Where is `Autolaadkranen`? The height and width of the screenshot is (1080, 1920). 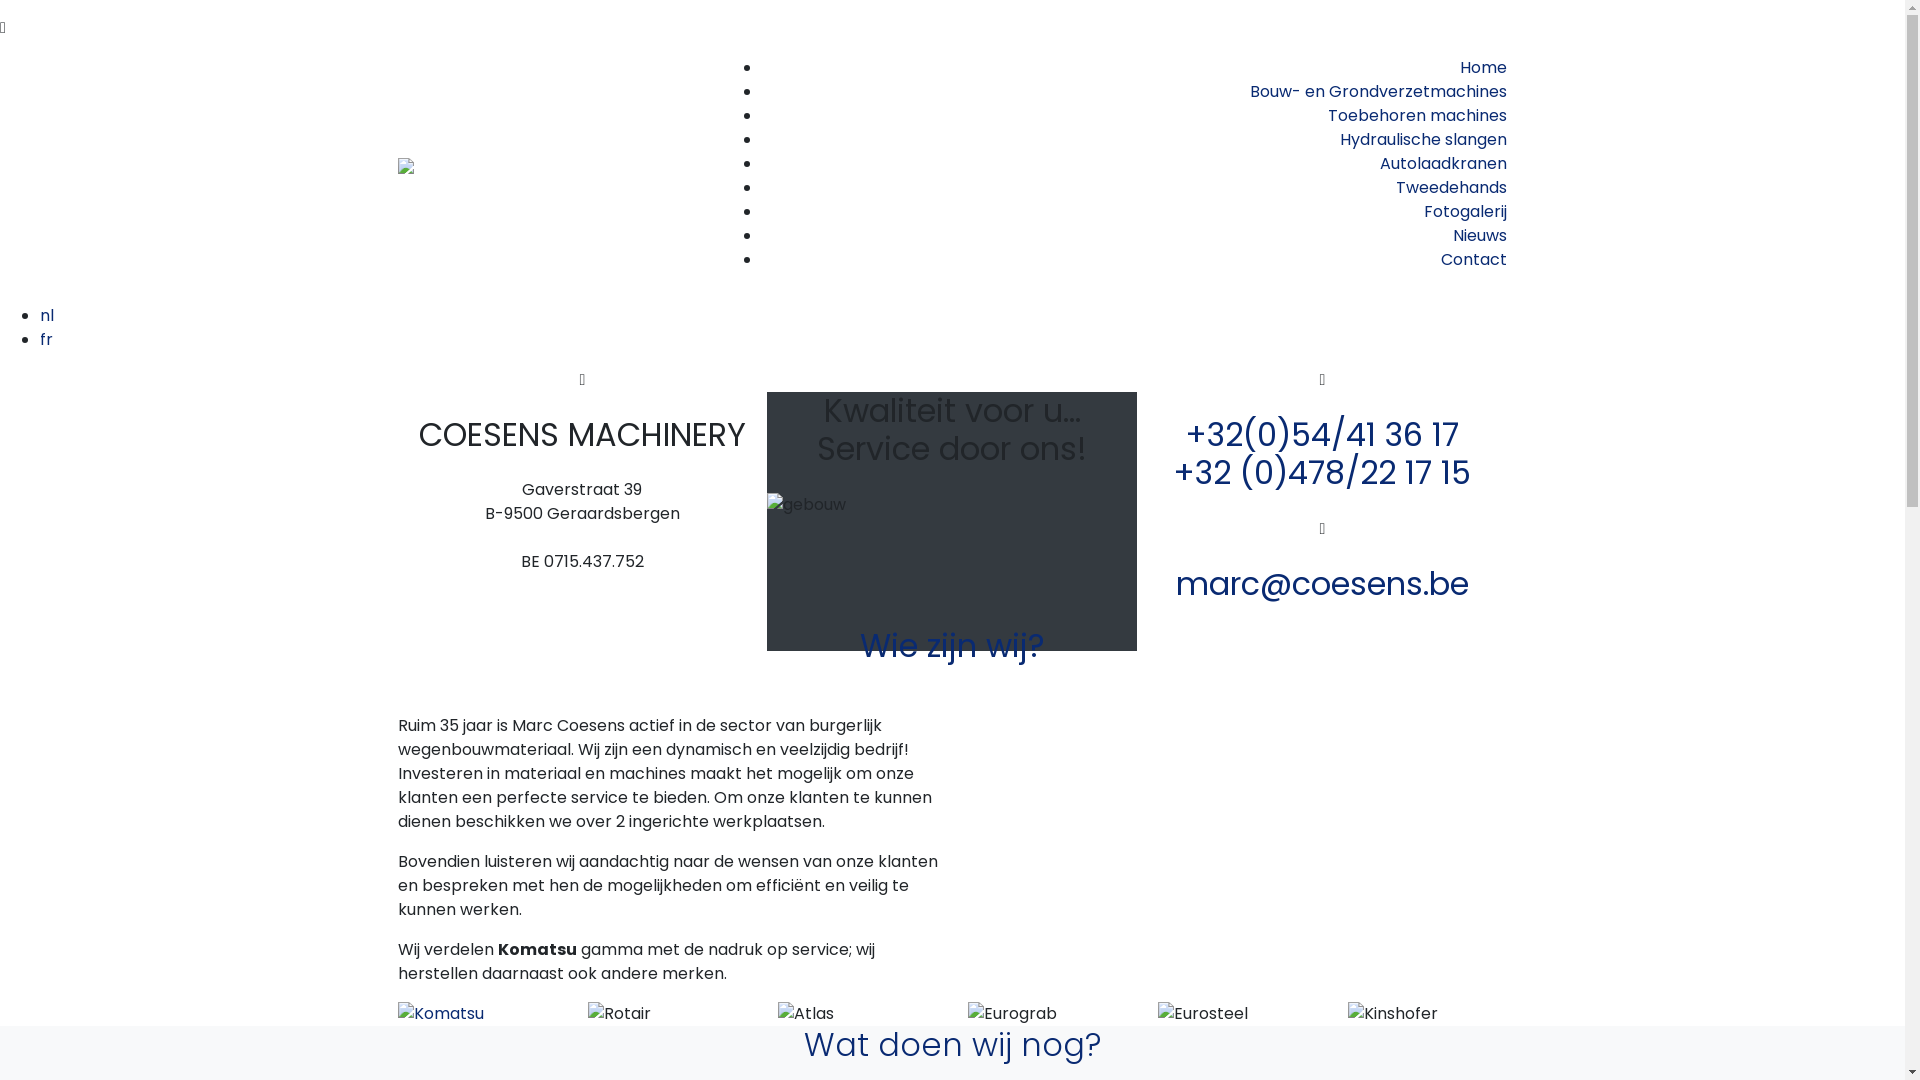
Autolaadkranen is located at coordinates (1444, 164).